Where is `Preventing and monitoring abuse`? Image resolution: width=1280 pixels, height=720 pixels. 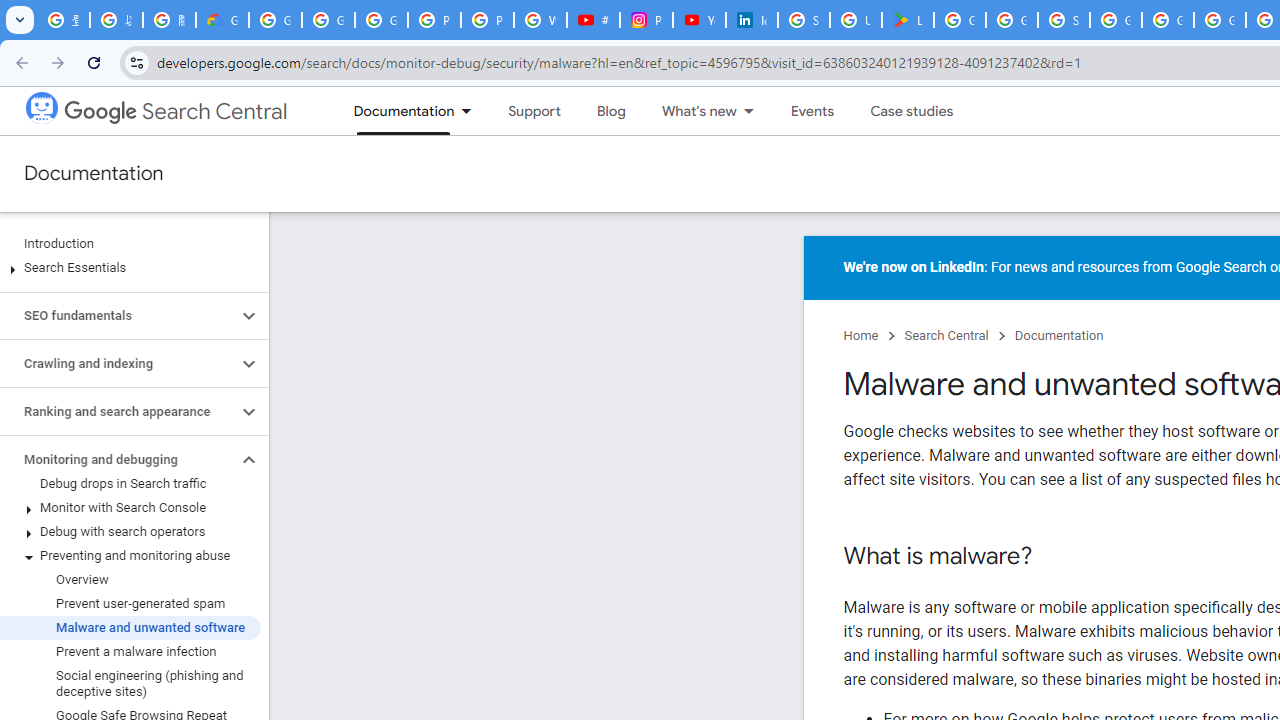 Preventing and monitoring abuse is located at coordinates (130, 556).